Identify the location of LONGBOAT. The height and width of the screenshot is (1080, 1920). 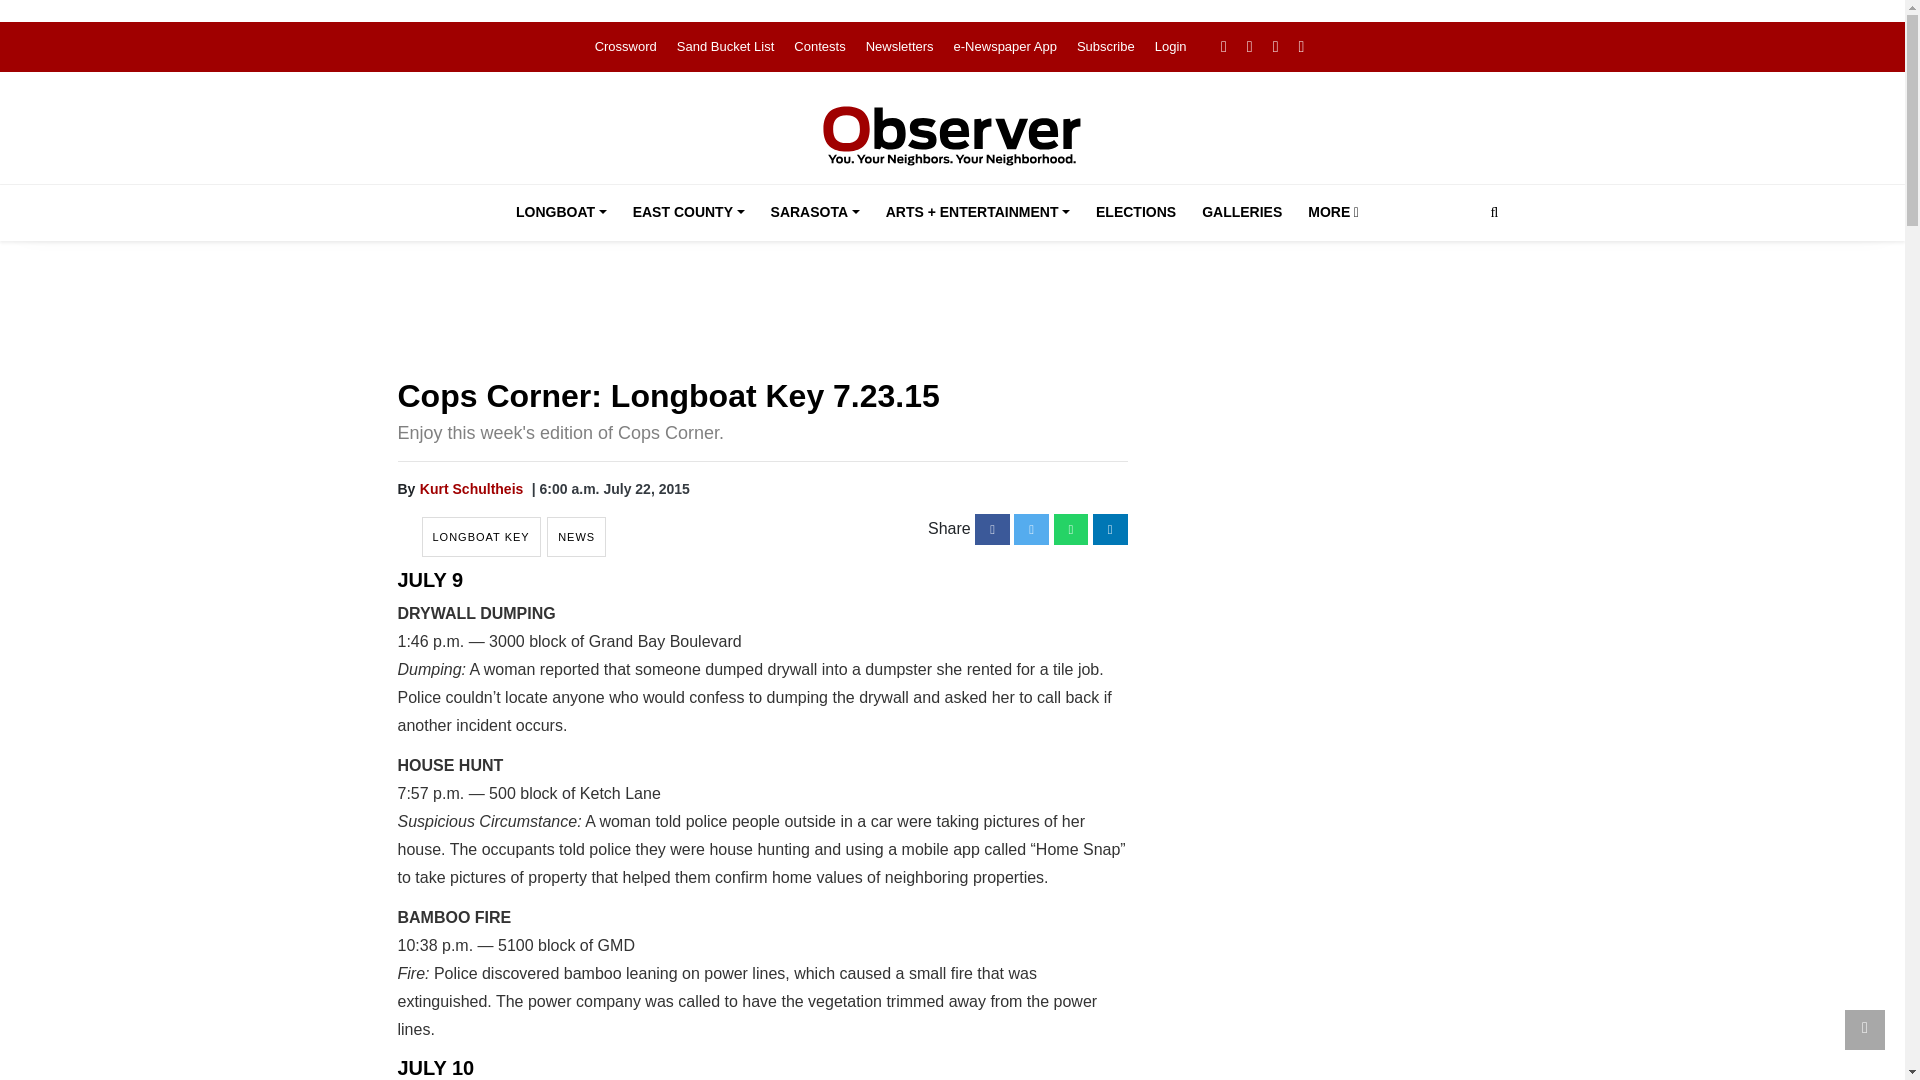
(561, 212).